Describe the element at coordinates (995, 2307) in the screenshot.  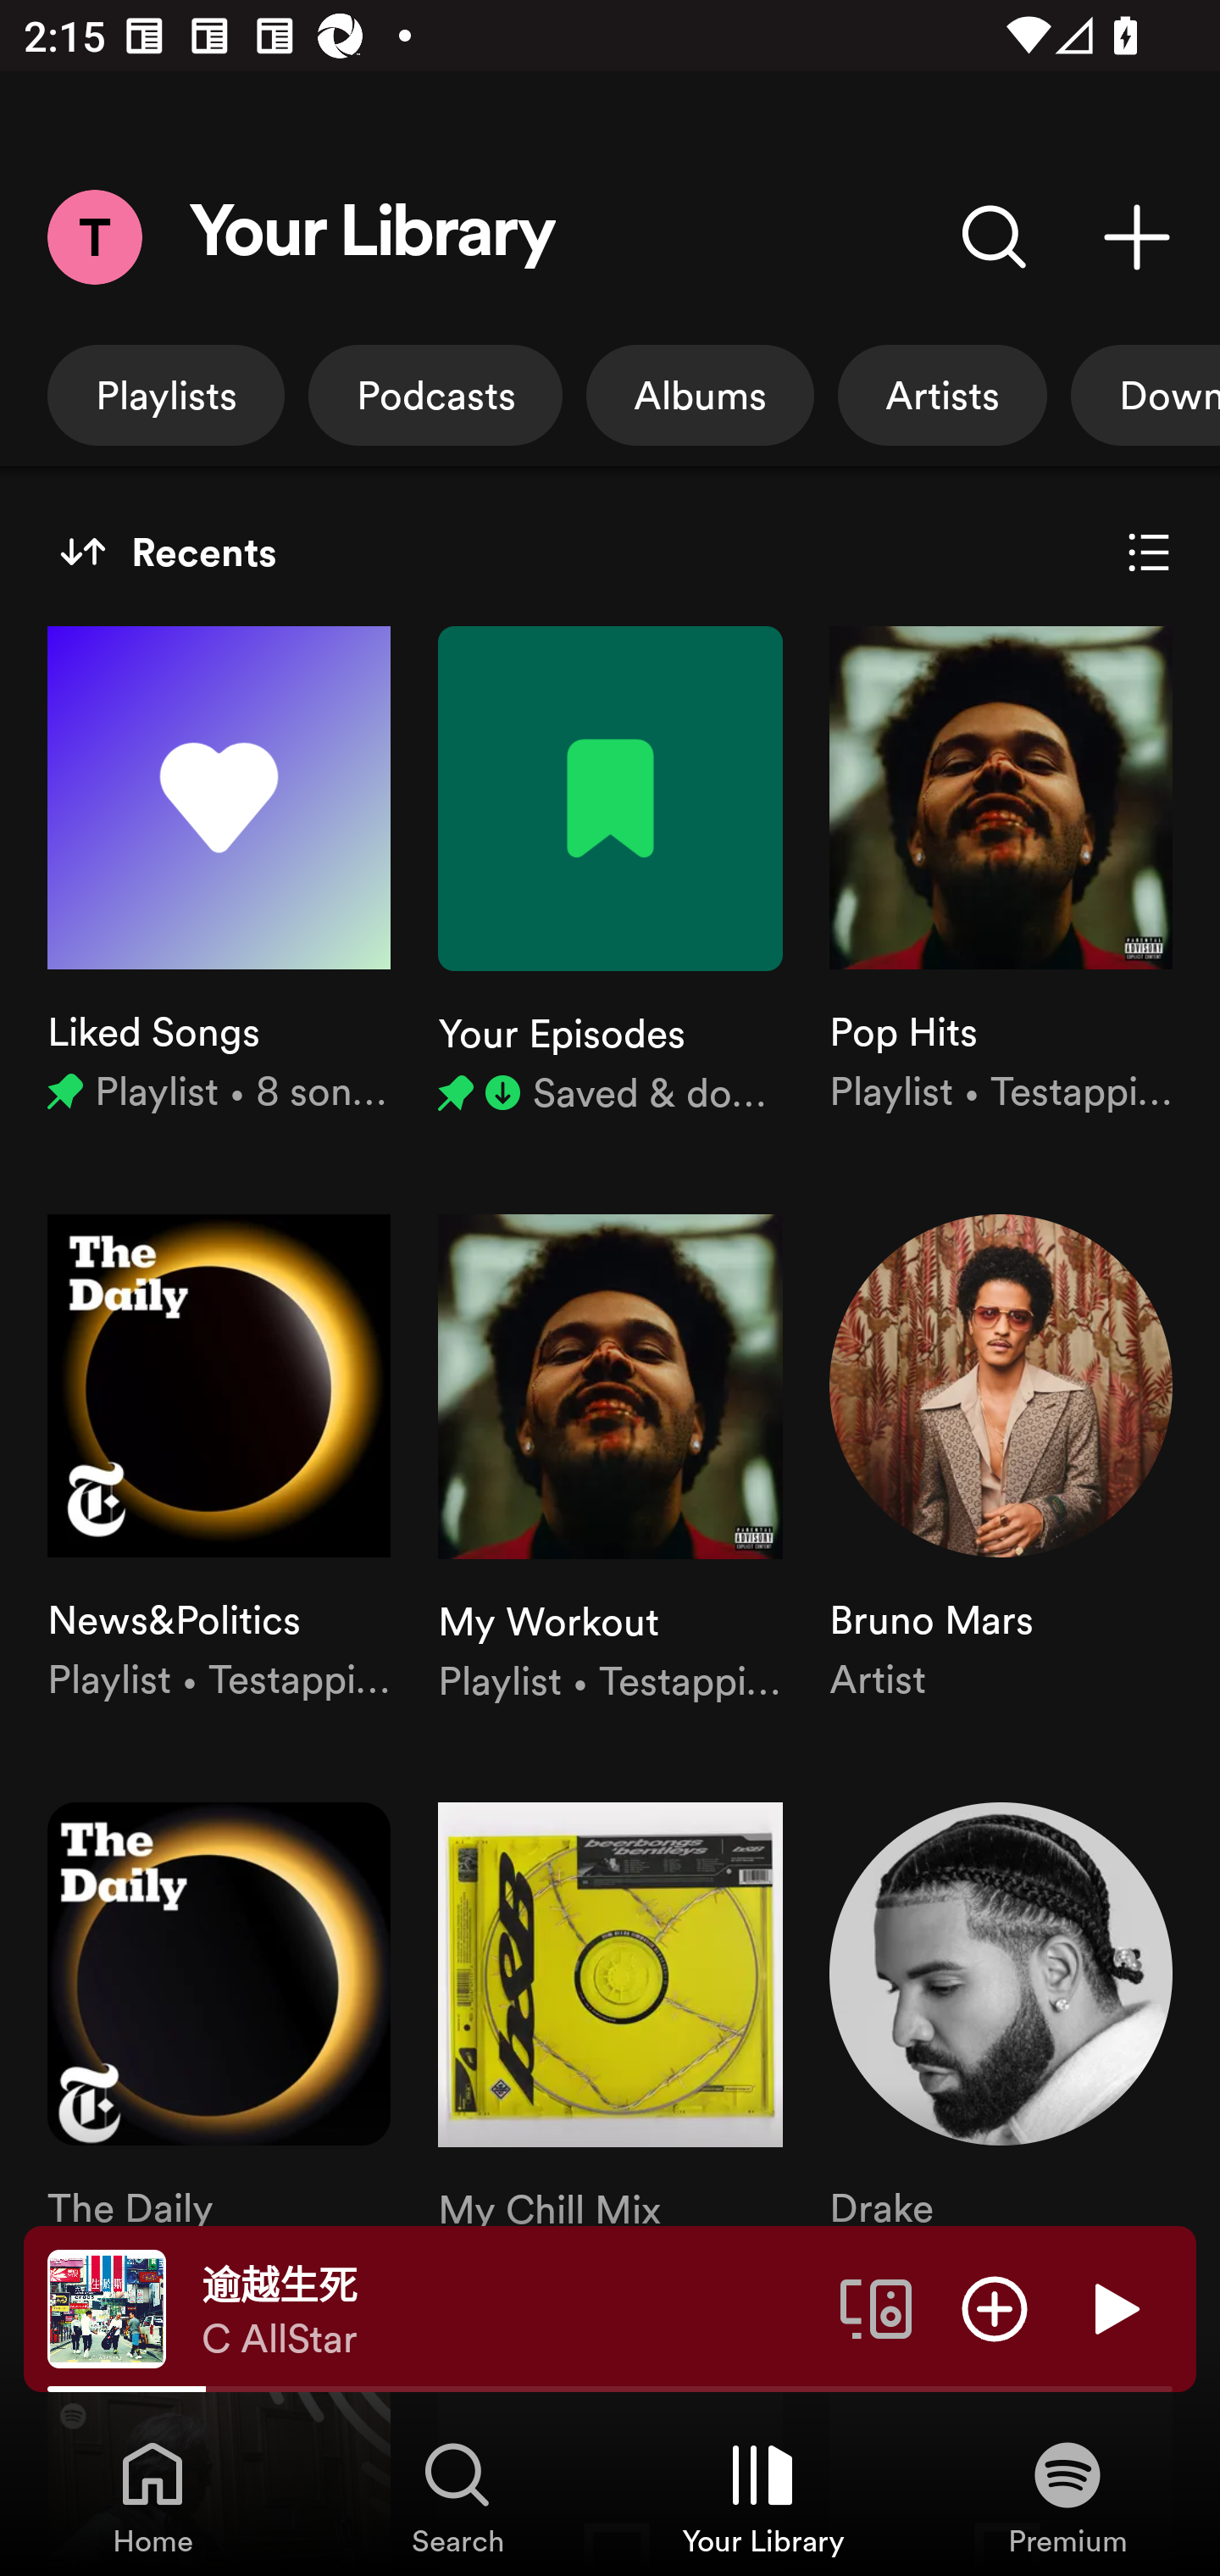
I see `Add item` at that location.